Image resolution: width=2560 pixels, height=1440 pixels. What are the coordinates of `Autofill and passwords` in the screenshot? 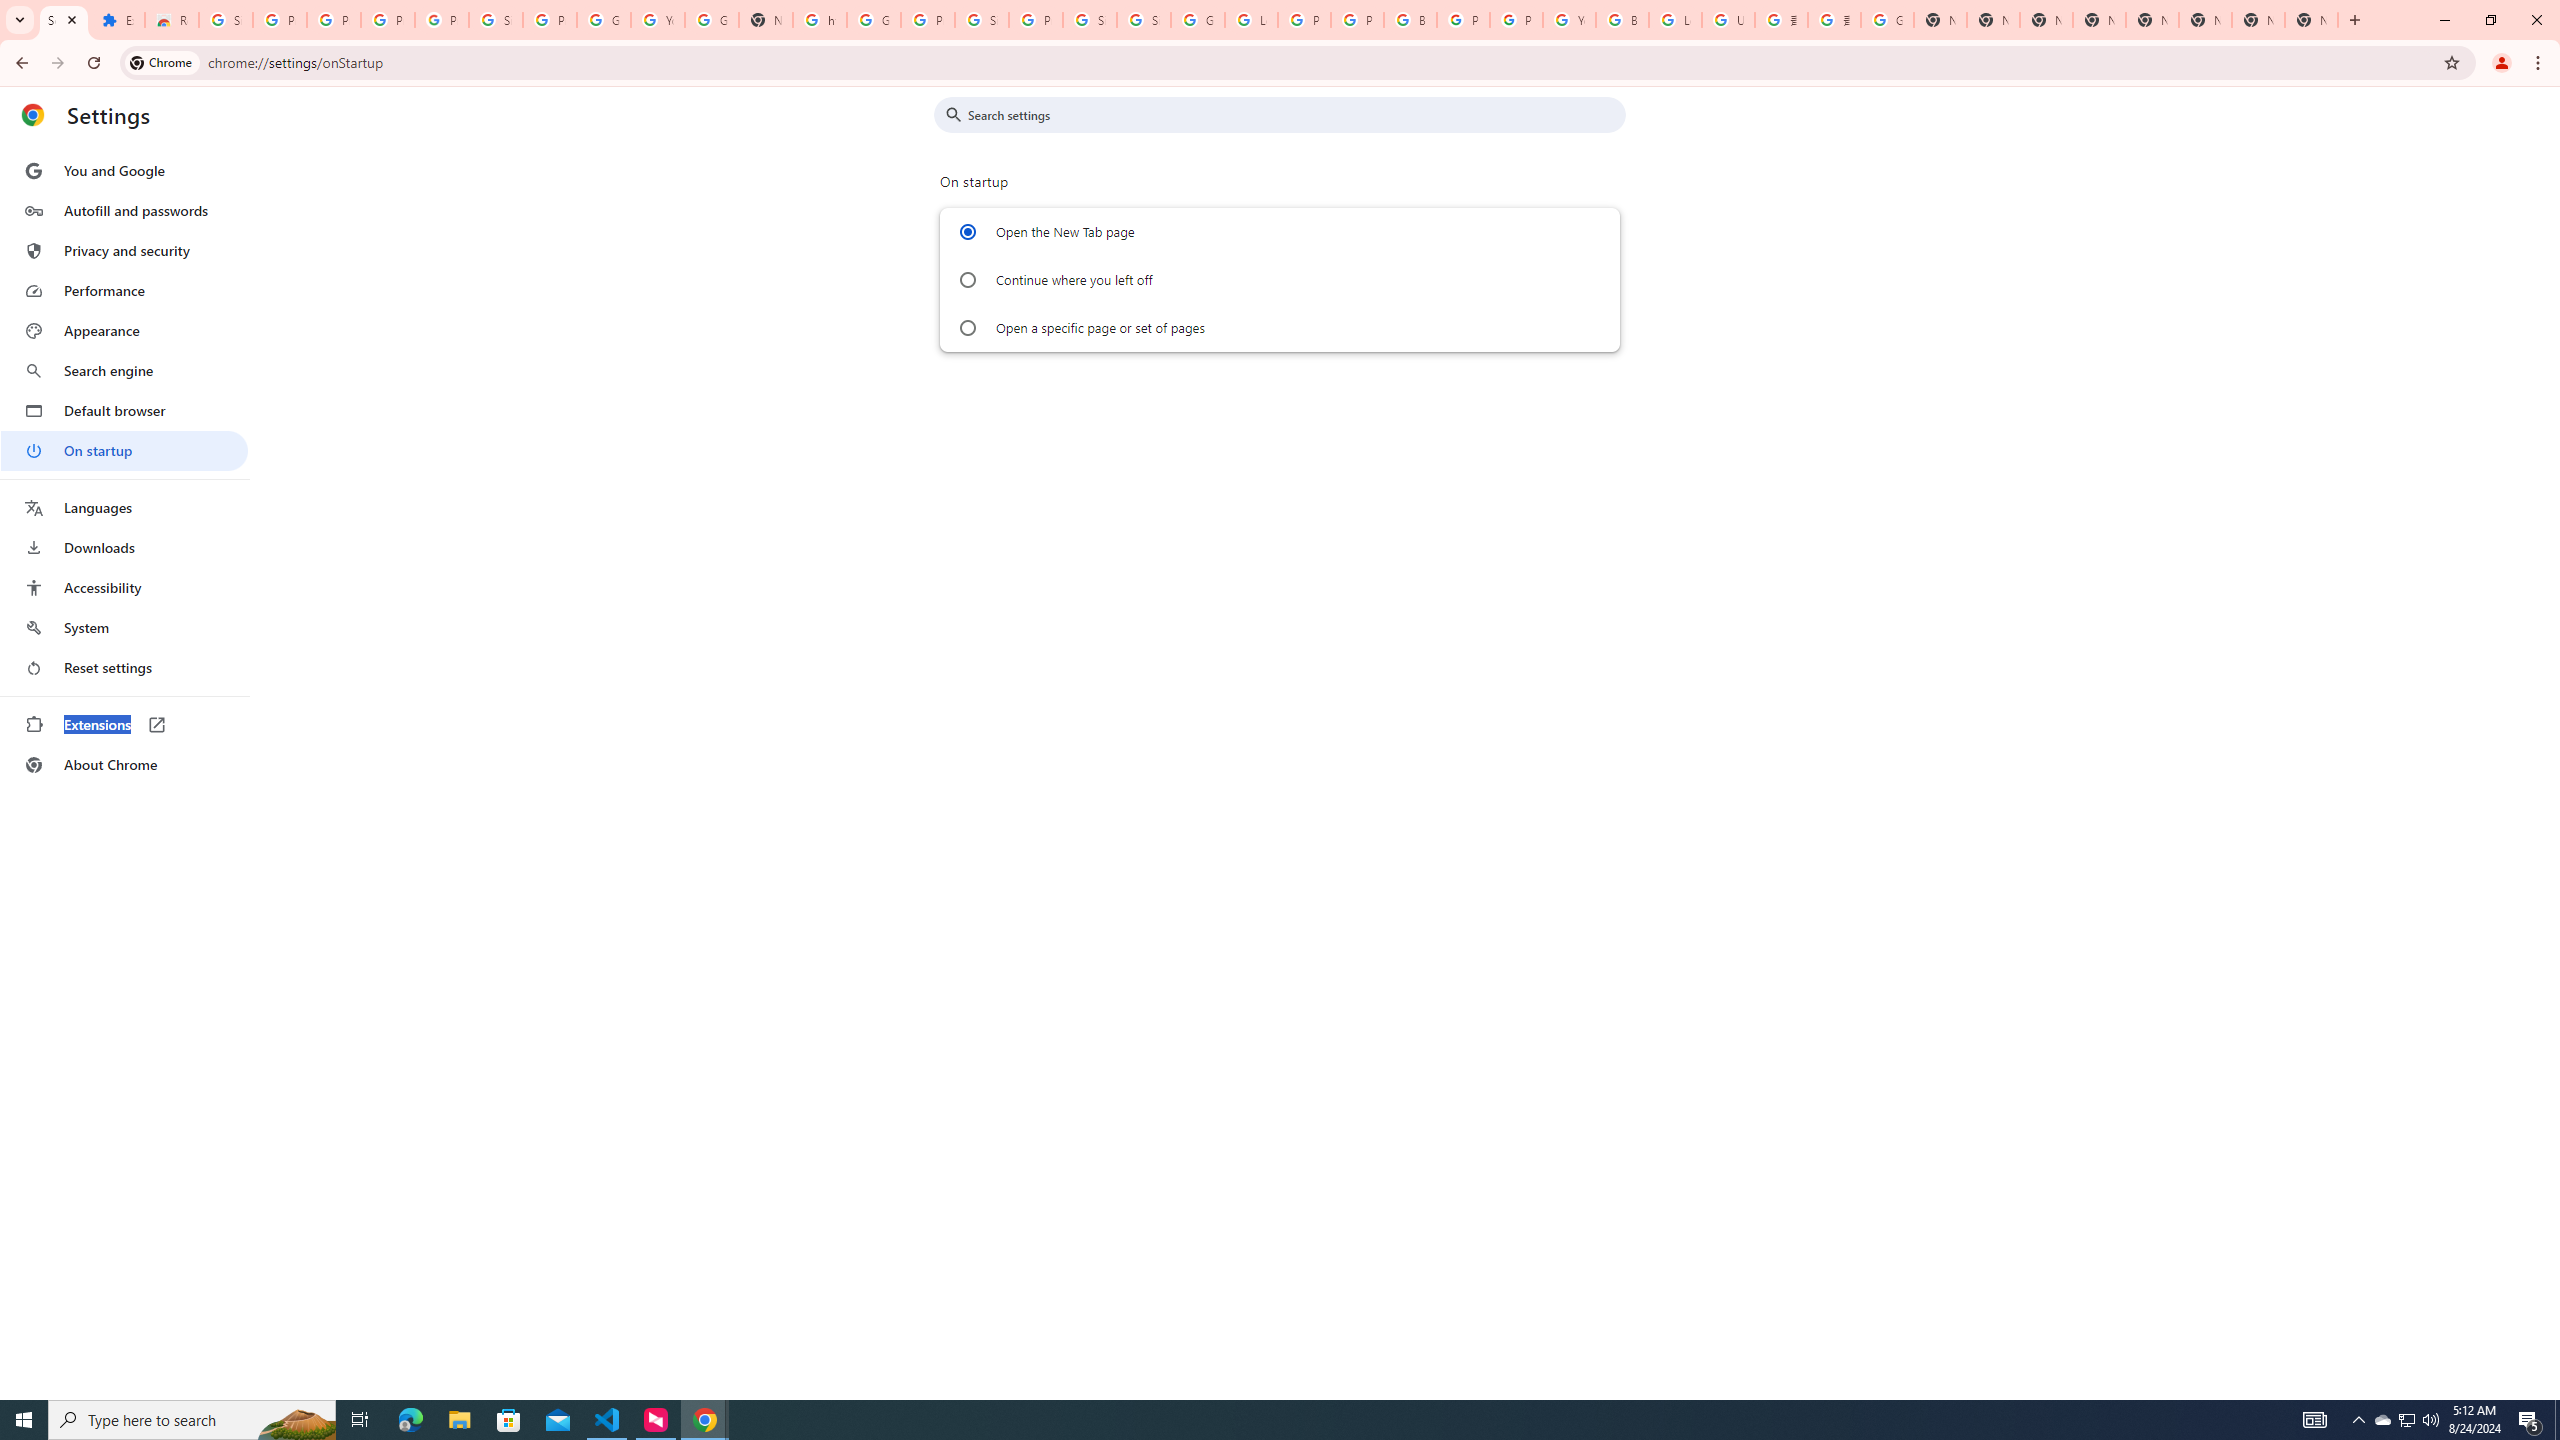 It's located at (124, 210).